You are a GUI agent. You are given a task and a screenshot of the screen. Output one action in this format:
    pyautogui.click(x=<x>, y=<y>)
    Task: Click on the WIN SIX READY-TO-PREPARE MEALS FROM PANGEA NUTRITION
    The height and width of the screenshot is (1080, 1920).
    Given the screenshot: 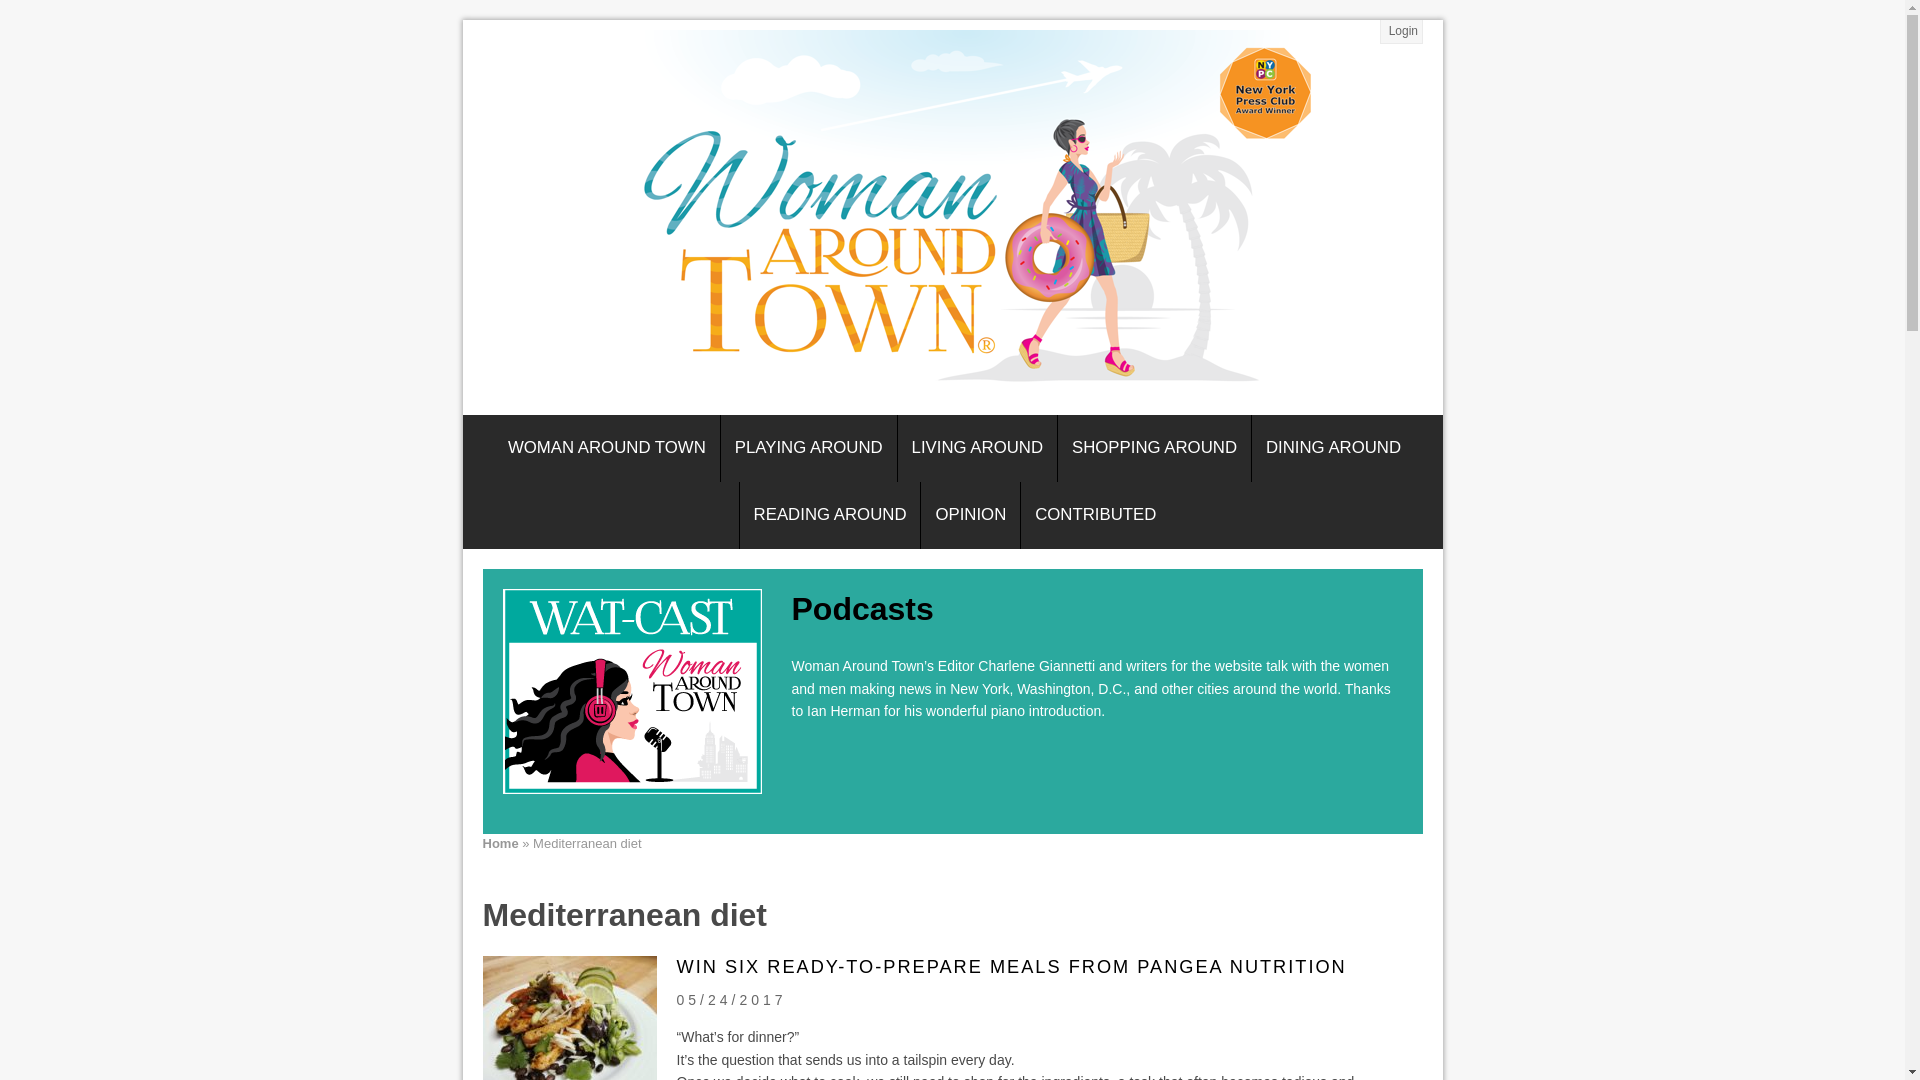 What is the action you would take?
    pyautogui.click(x=1010, y=966)
    